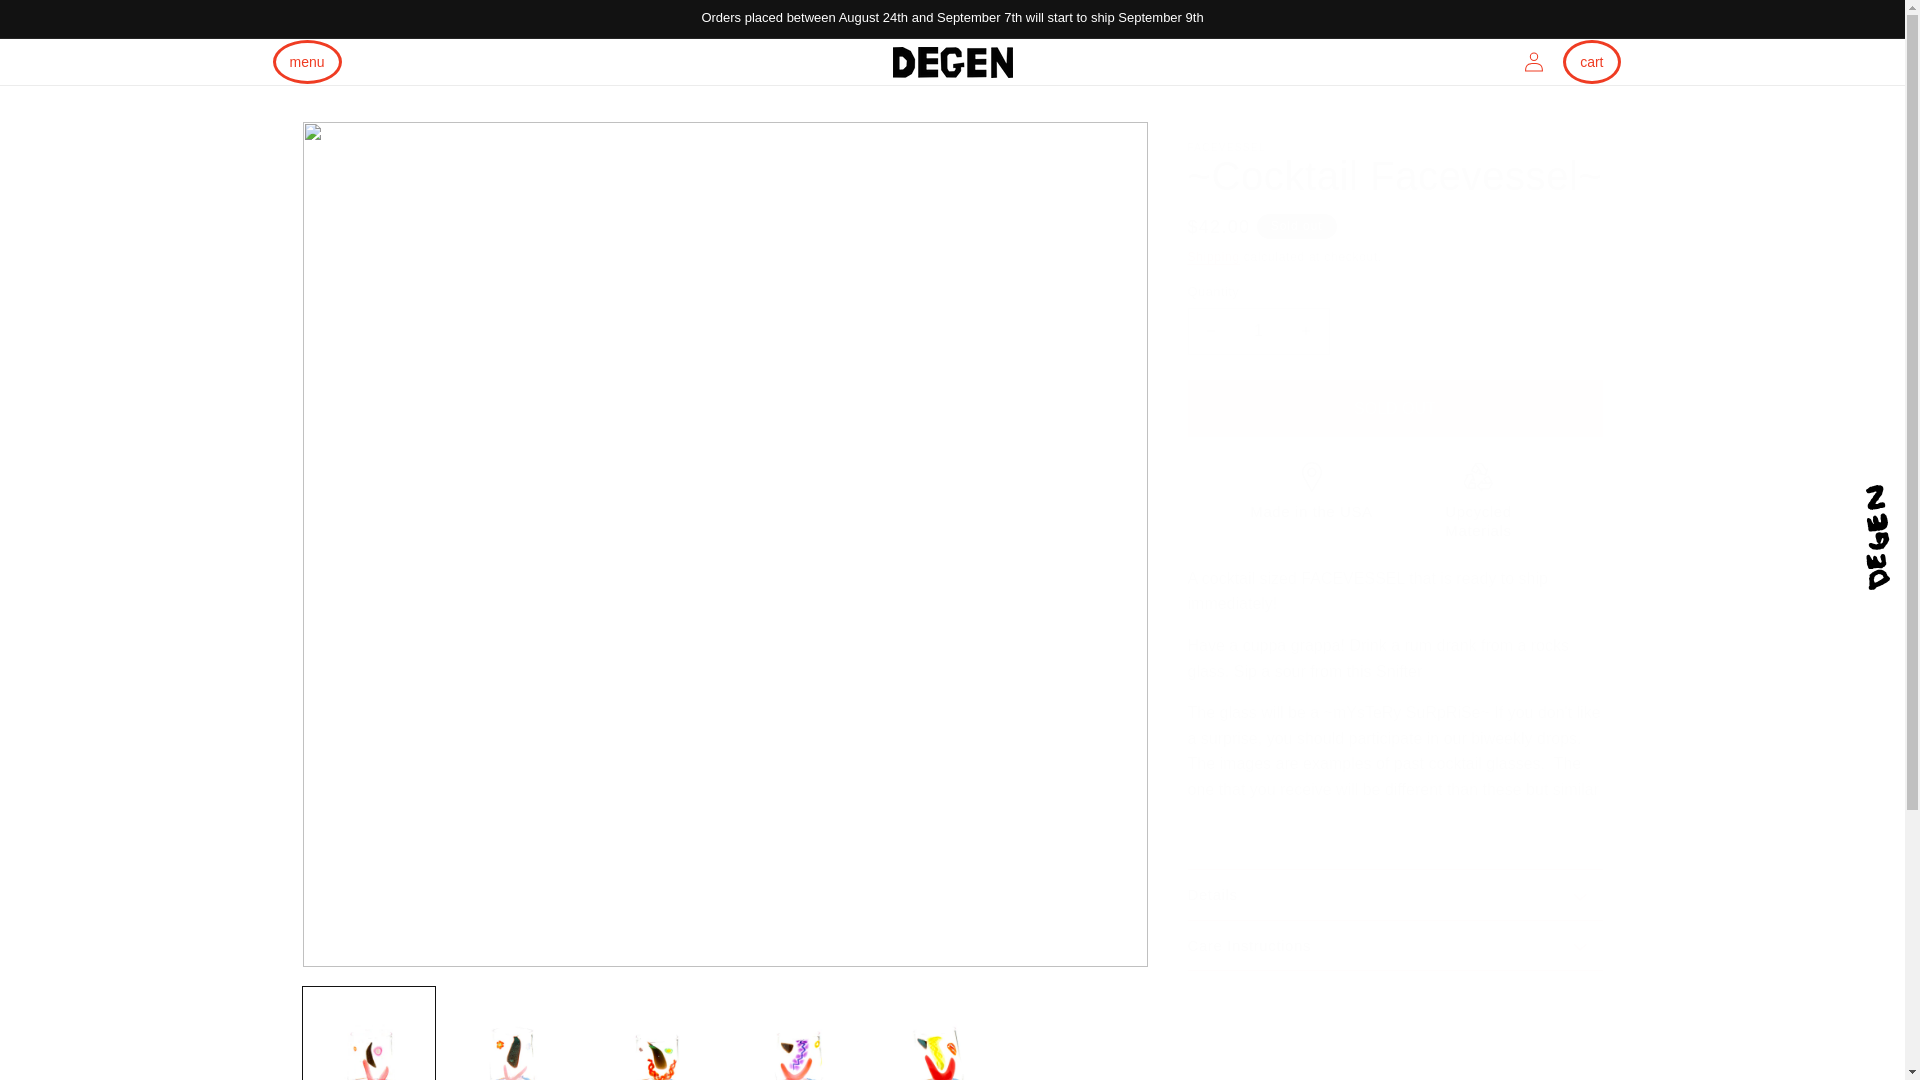 The width and height of the screenshot is (1920, 1080). Describe the element at coordinates (60, 28) in the screenshot. I see `SKIP TO CONTENT` at that location.